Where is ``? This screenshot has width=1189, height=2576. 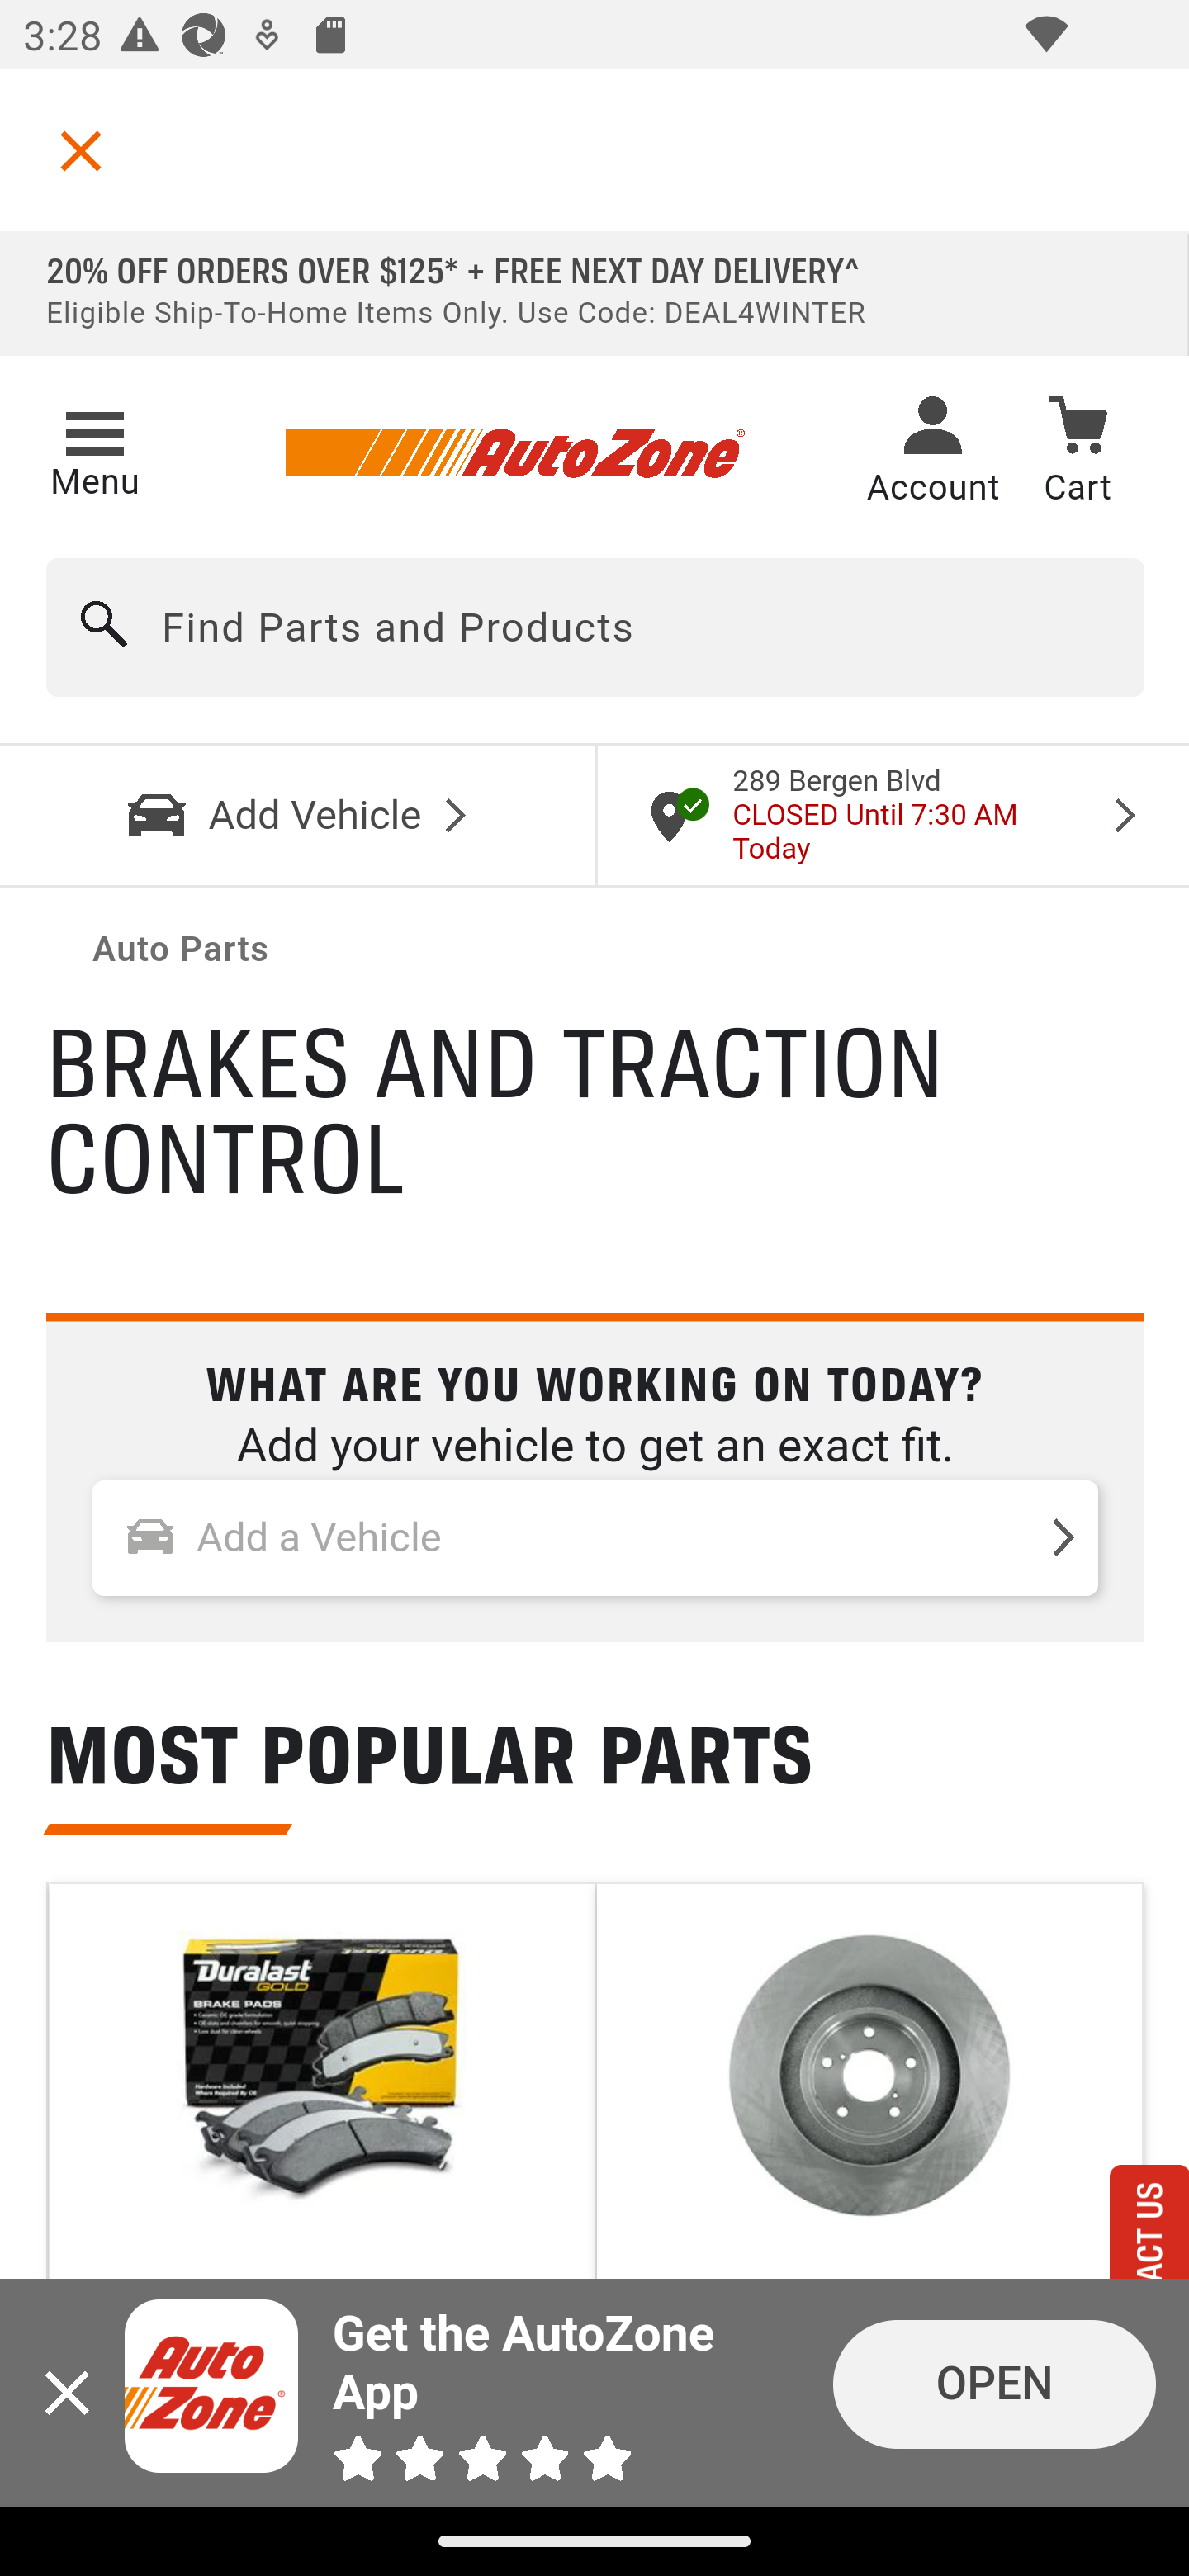  is located at coordinates (81, 150).